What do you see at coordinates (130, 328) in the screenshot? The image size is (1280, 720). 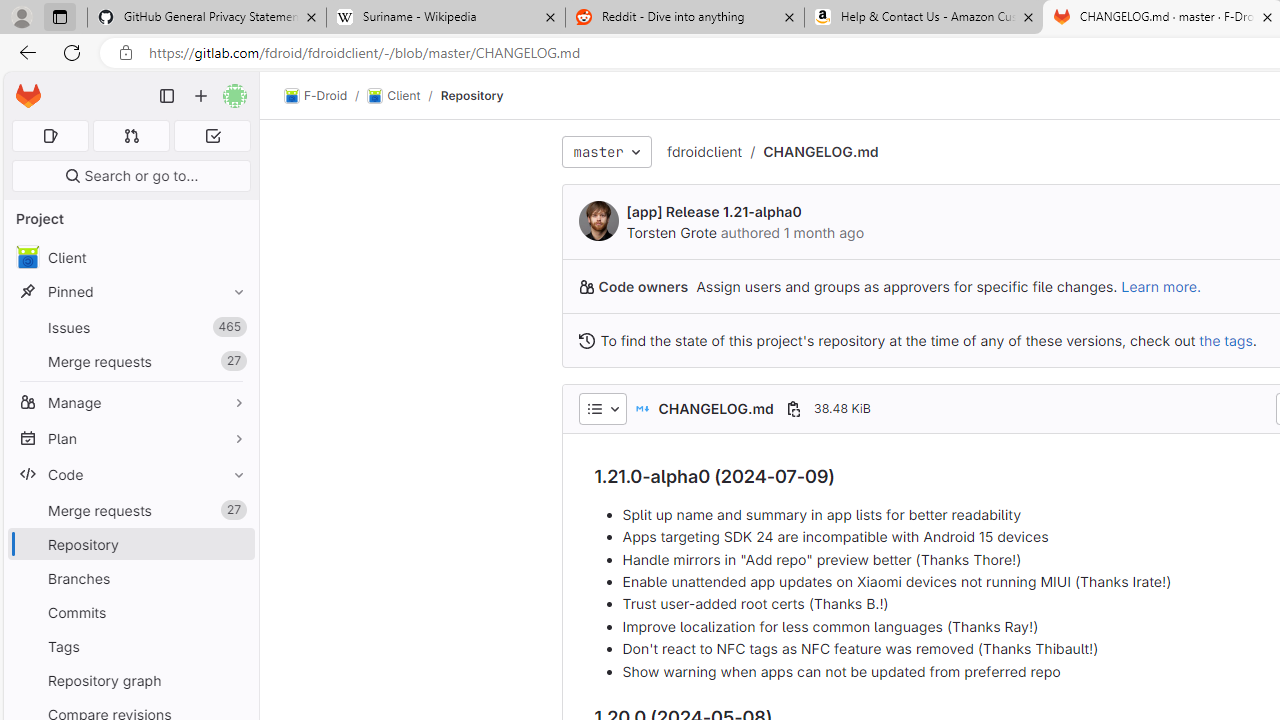 I see `Issues 465` at bounding box center [130, 328].